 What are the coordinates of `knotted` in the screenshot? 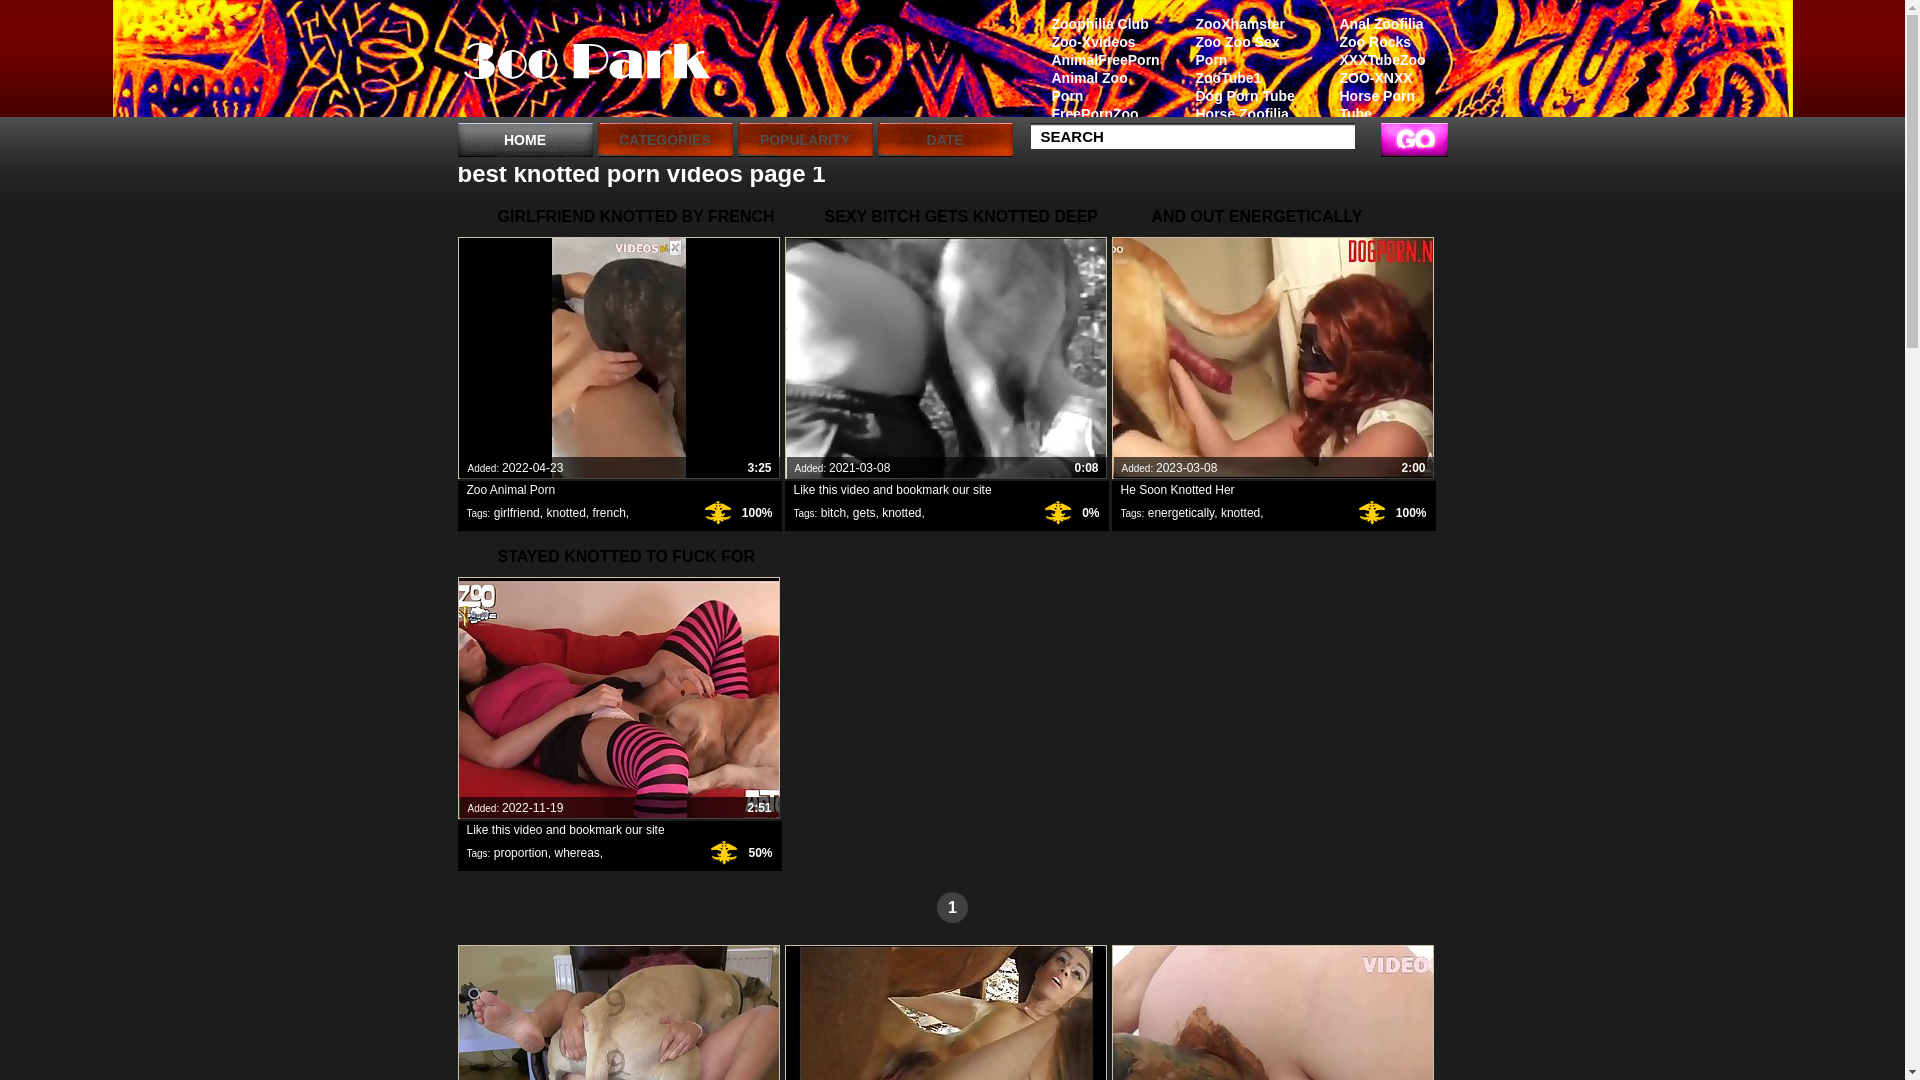 It's located at (566, 513).